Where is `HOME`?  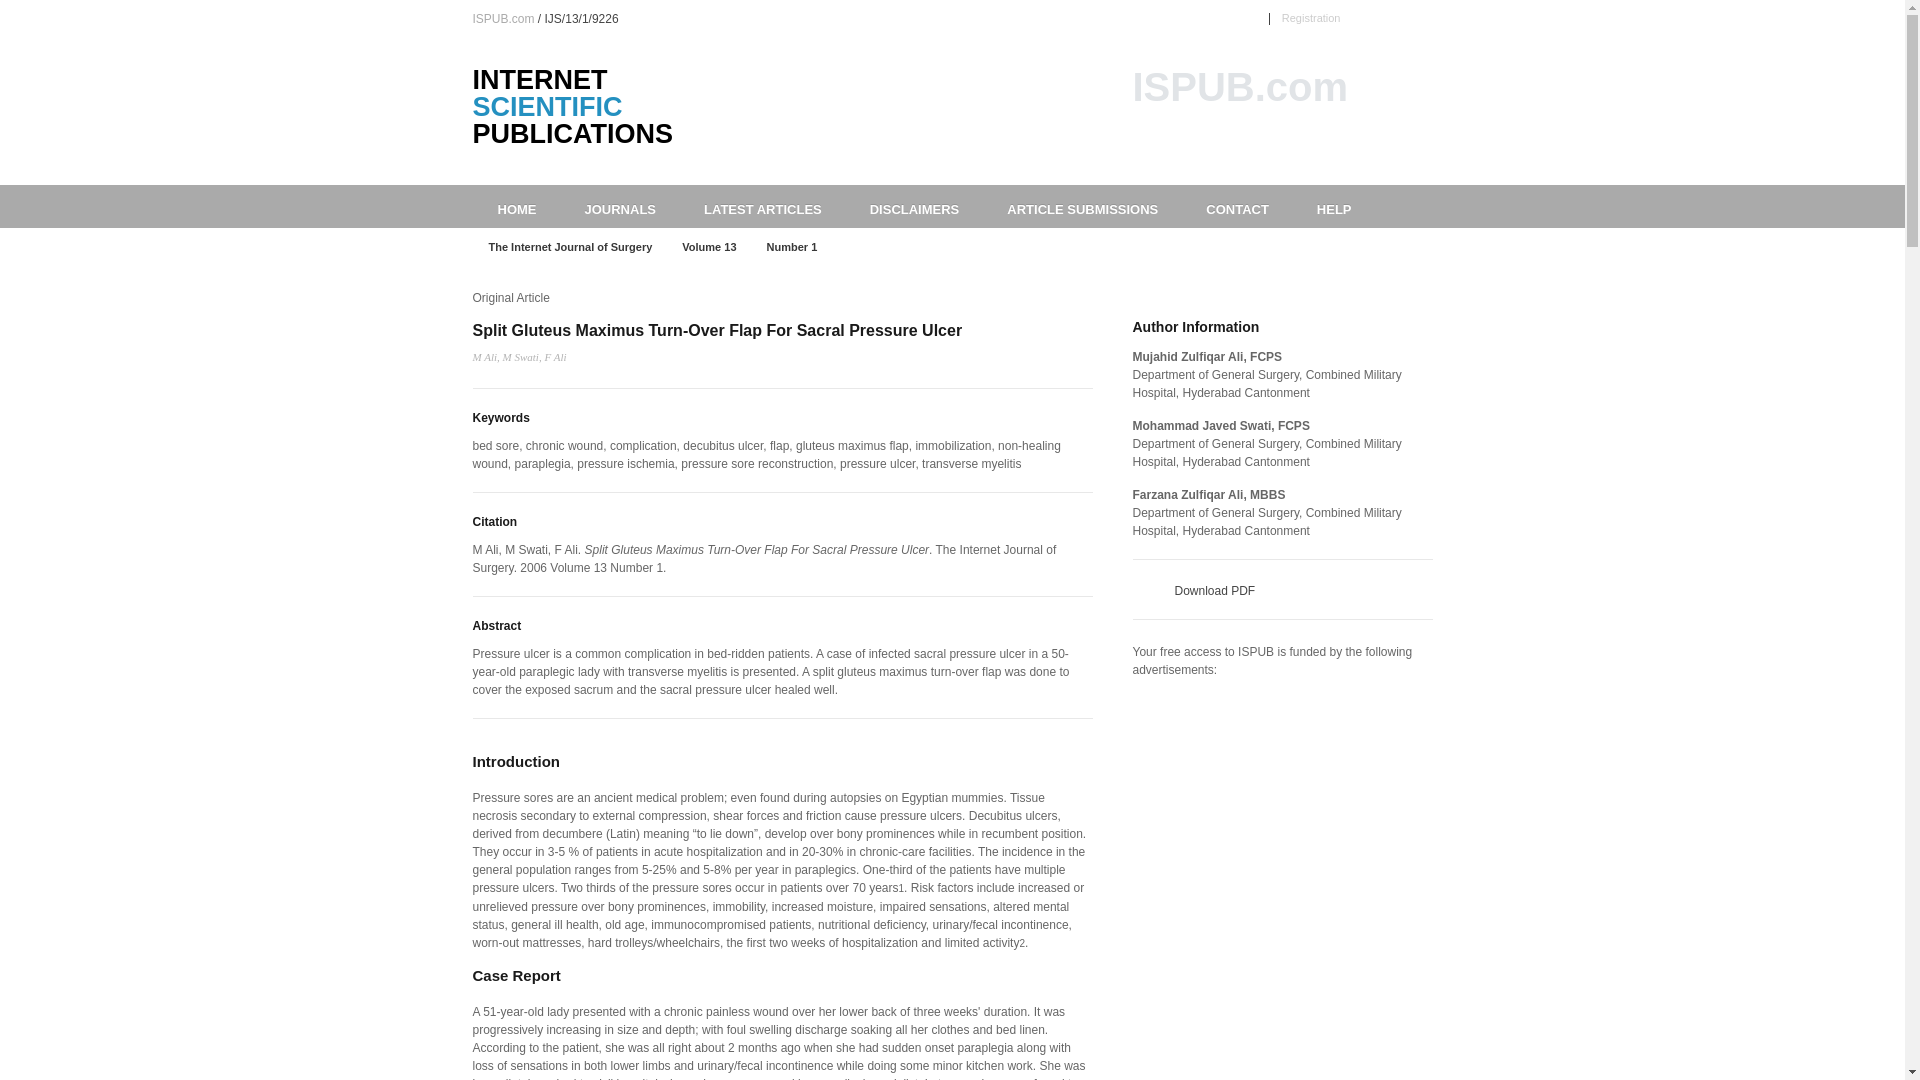
HOME is located at coordinates (516, 206).